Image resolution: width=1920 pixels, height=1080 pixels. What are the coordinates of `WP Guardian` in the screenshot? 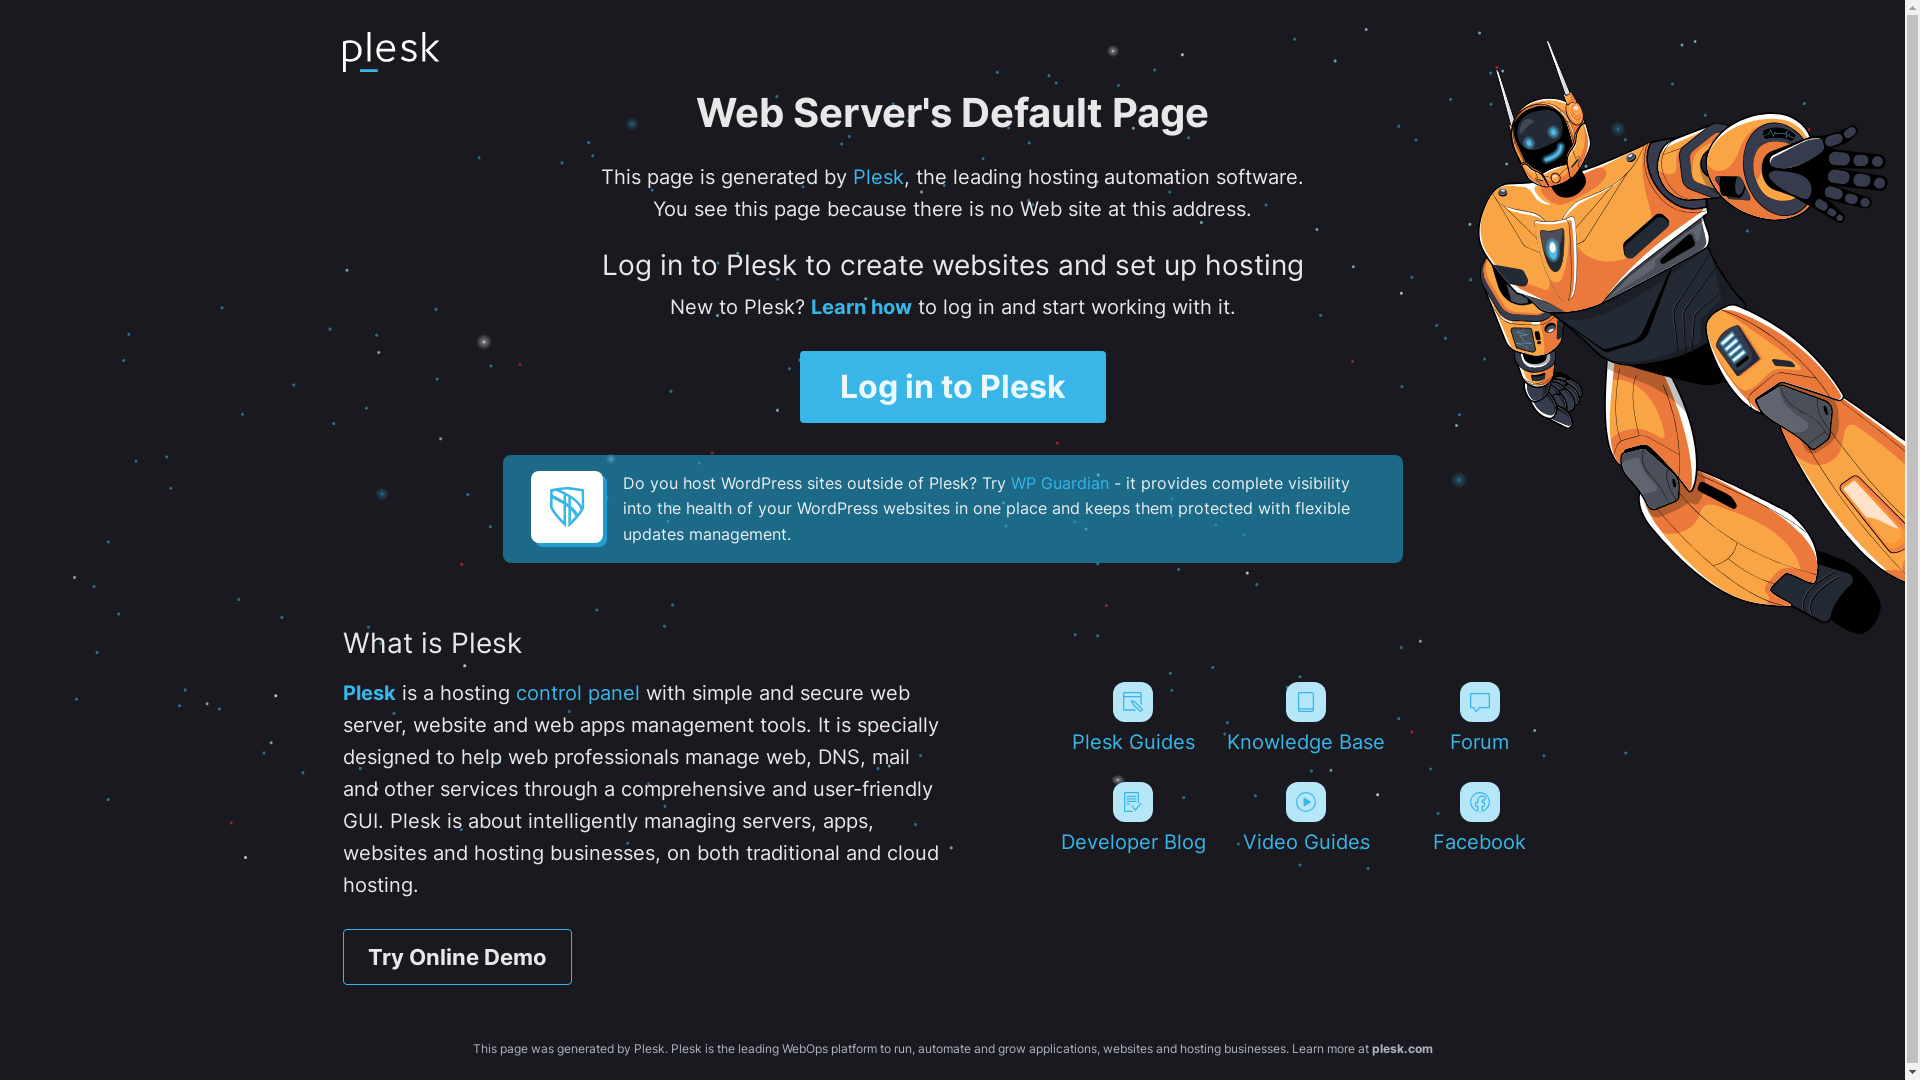 It's located at (1058, 483).